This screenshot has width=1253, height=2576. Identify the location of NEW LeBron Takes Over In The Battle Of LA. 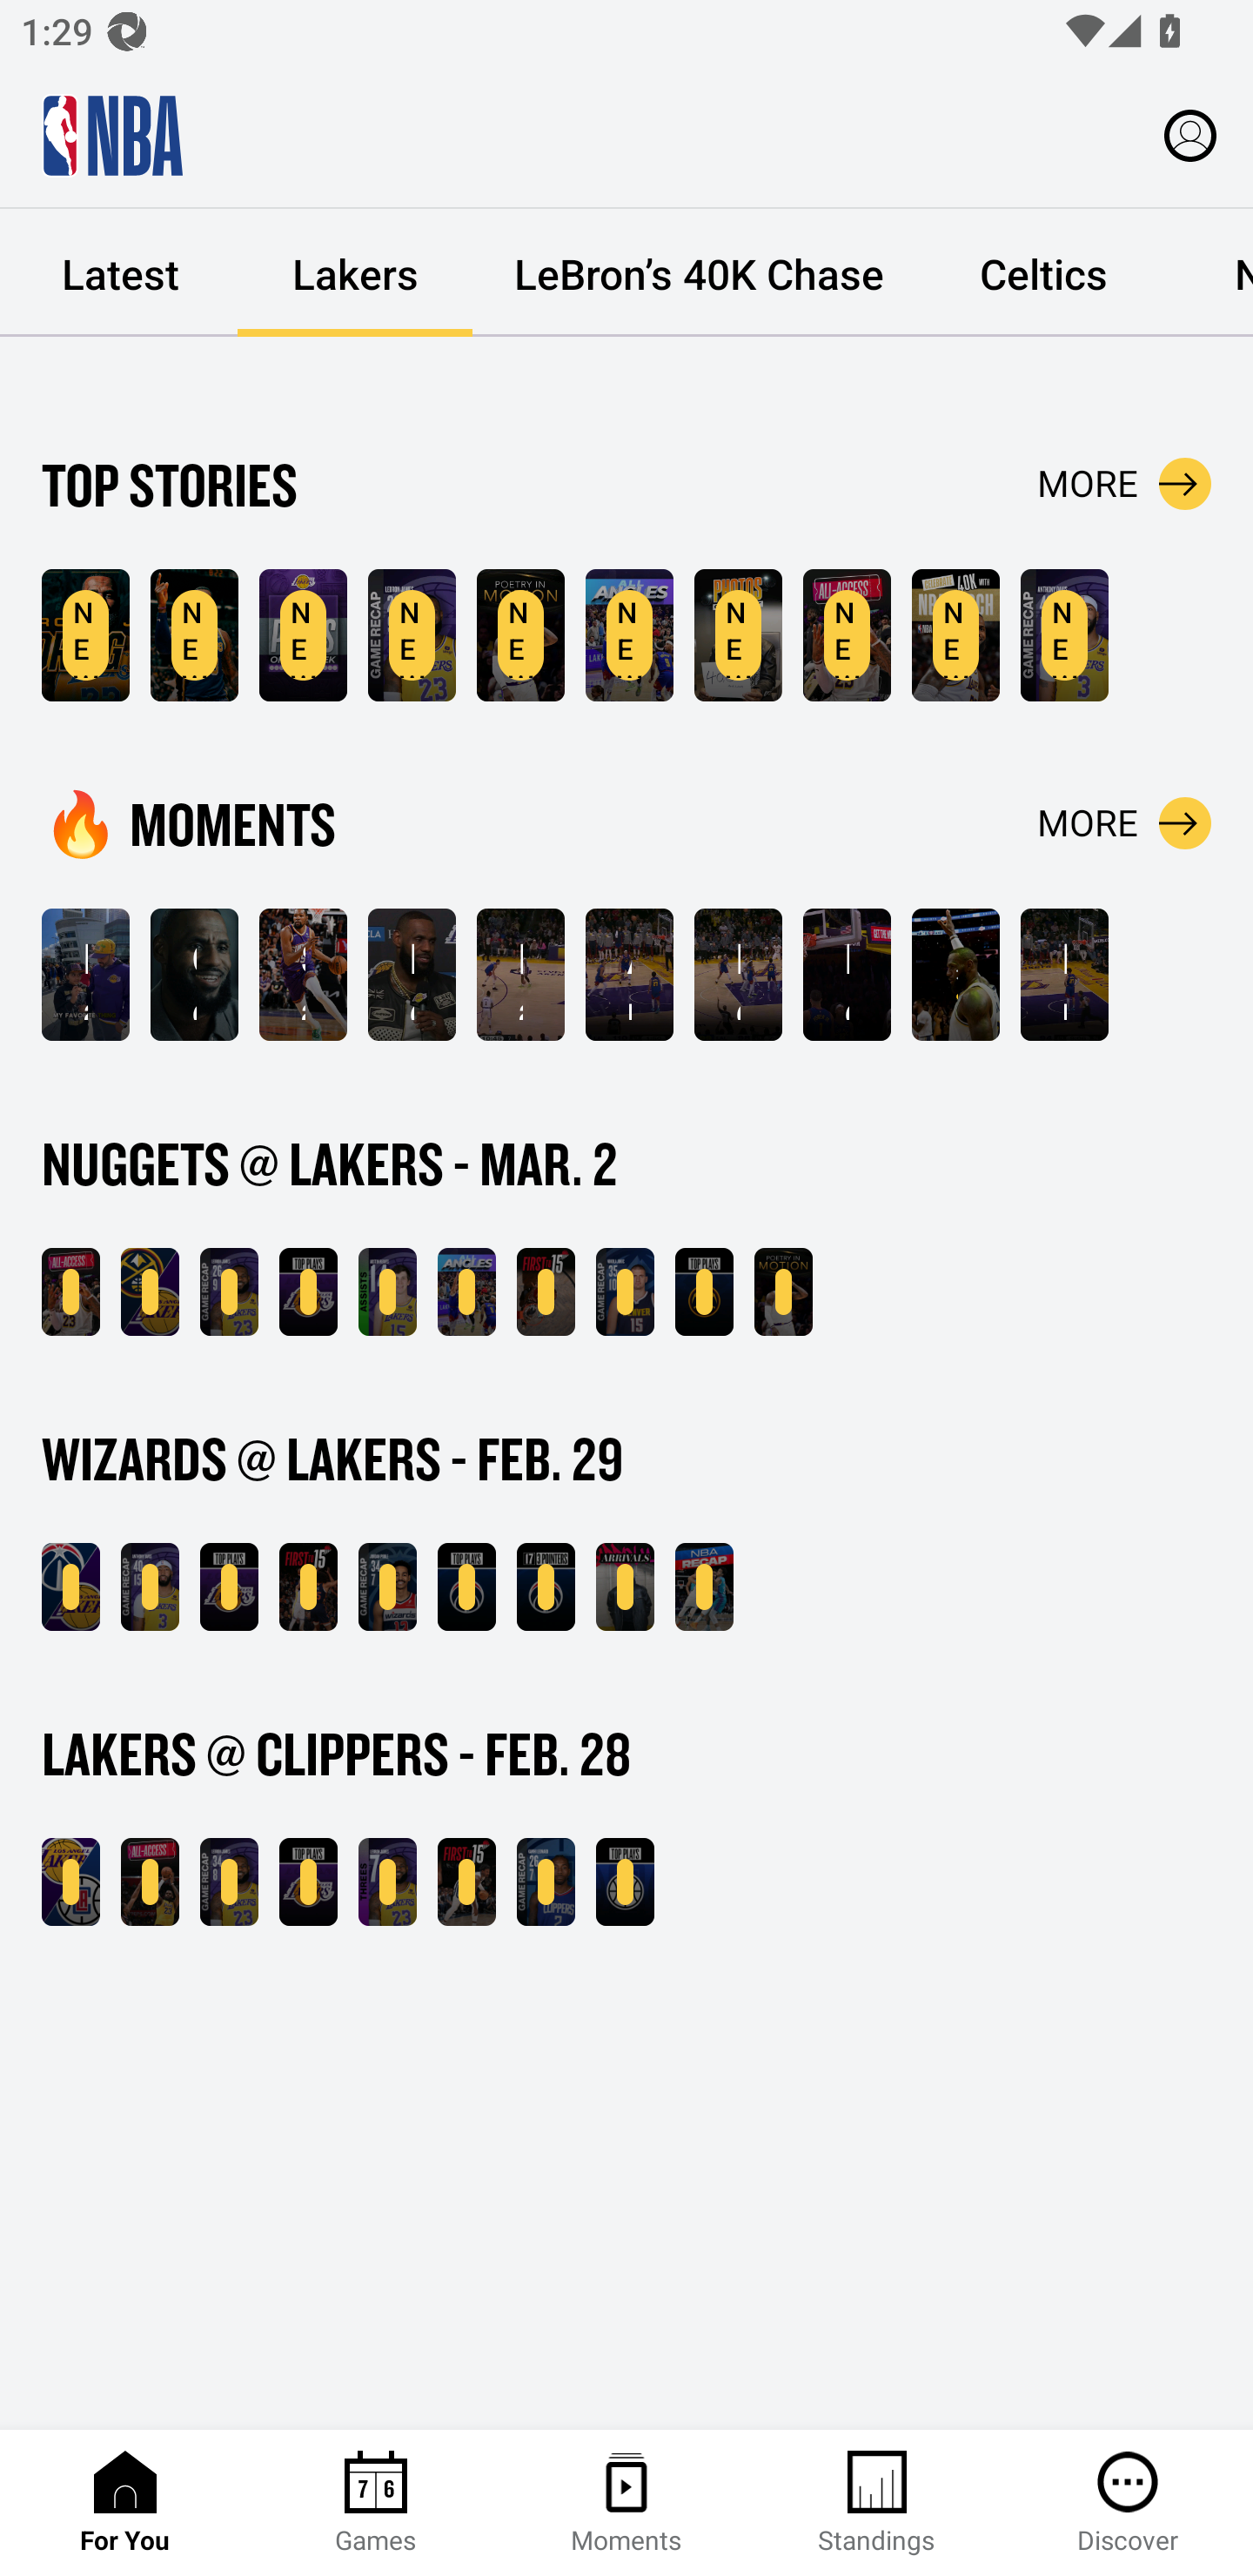
(150, 1883).